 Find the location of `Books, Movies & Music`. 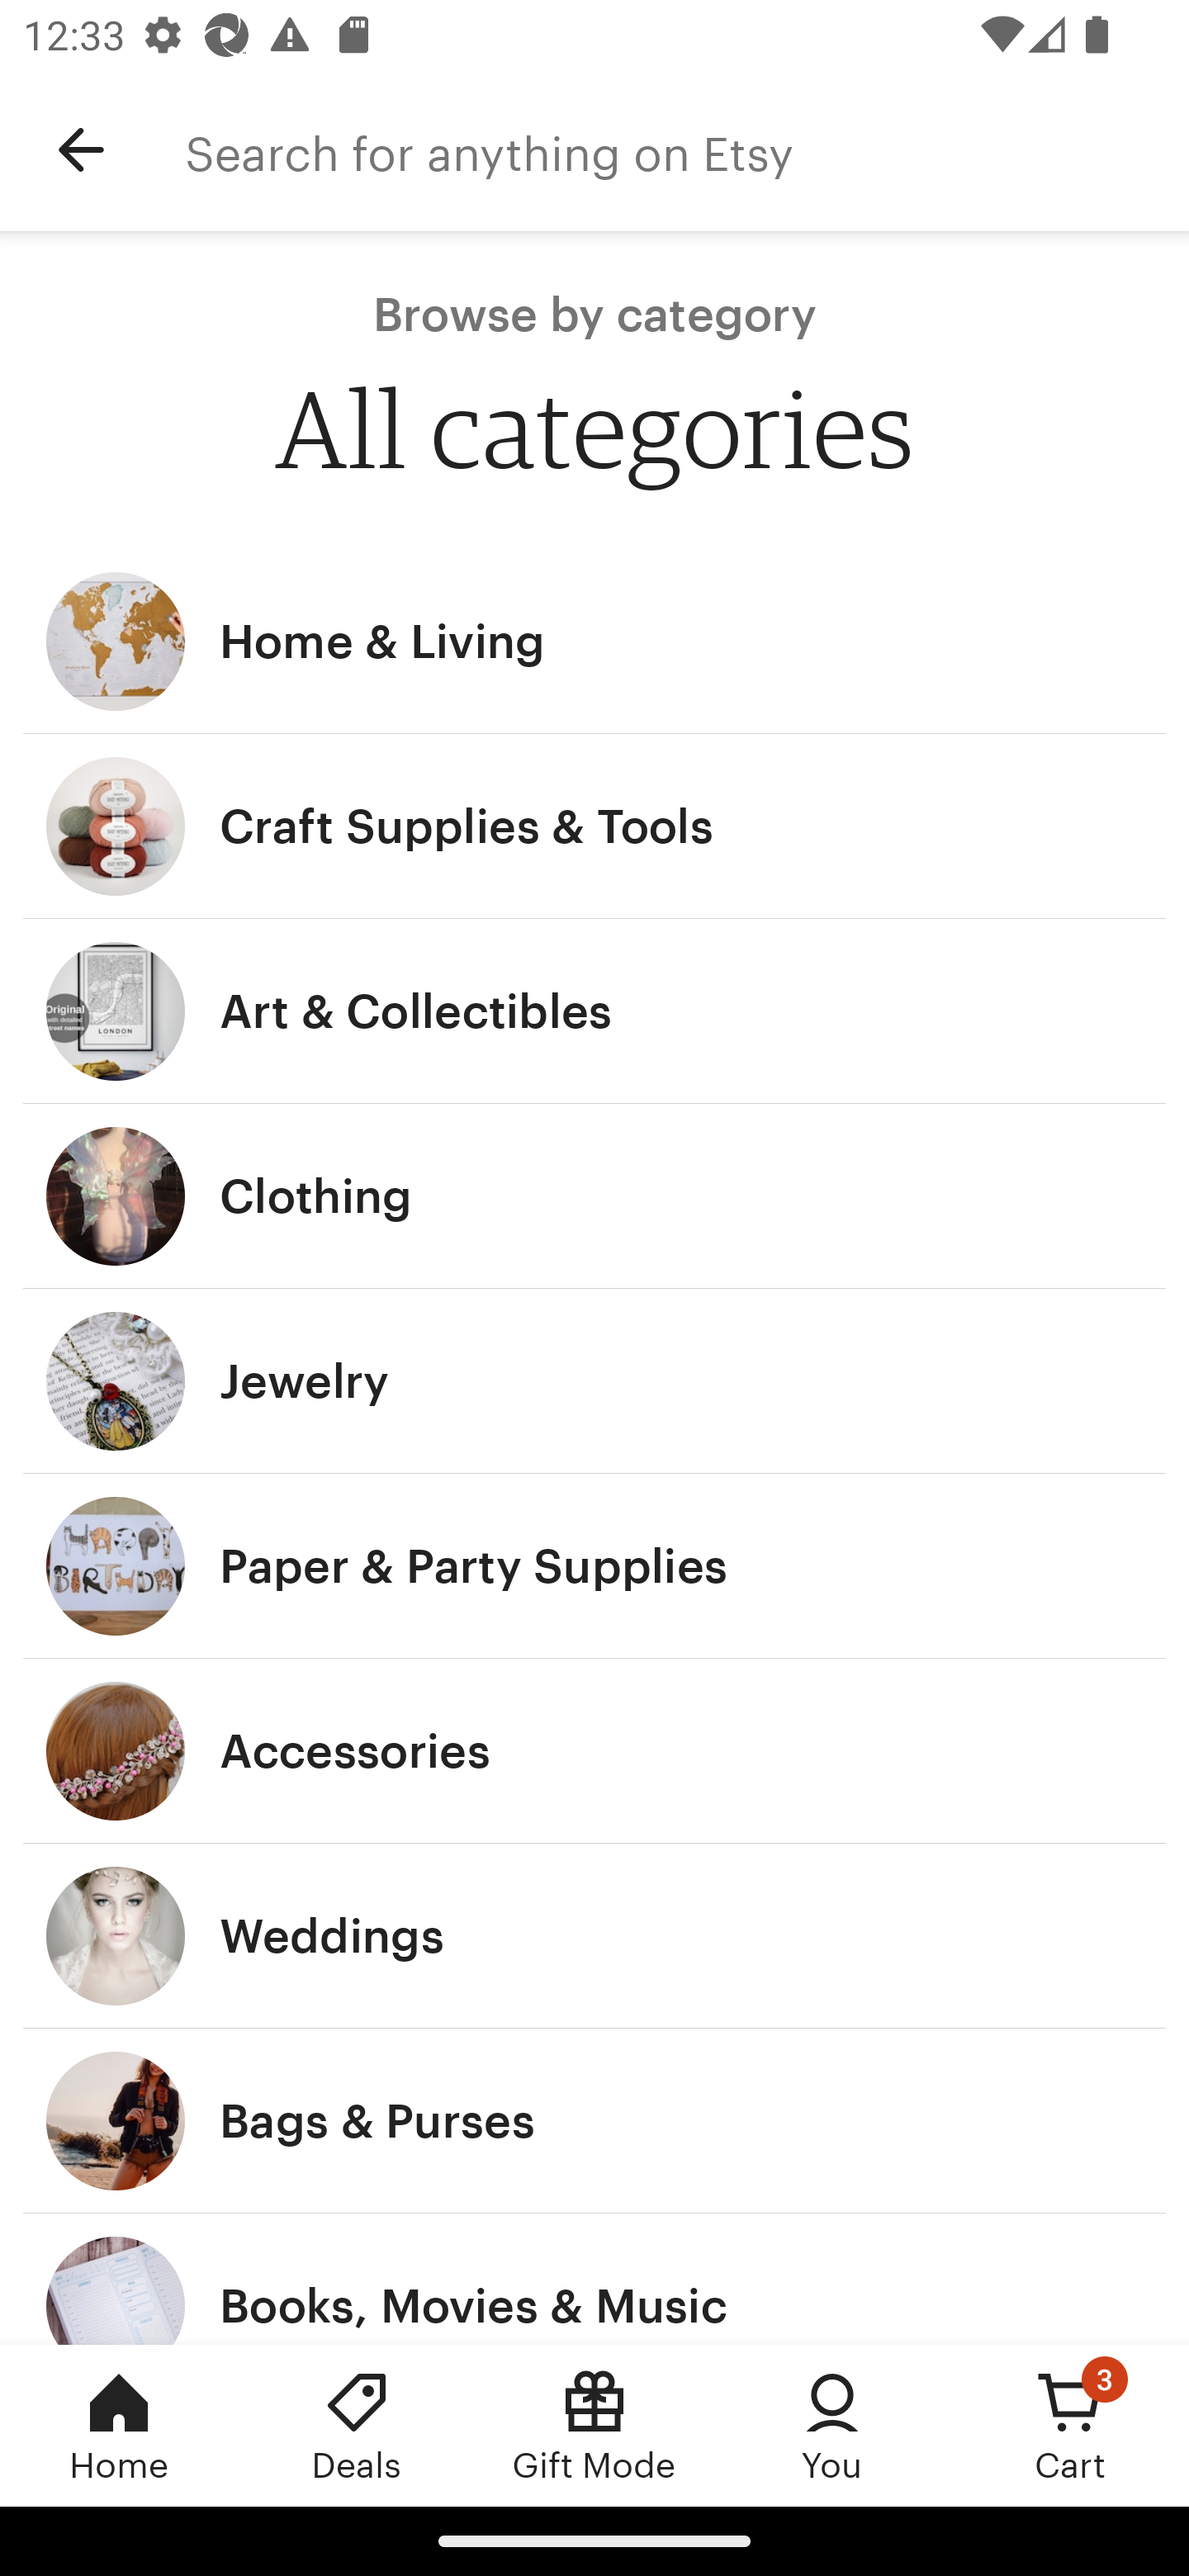

Books, Movies & Music is located at coordinates (594, 2279).